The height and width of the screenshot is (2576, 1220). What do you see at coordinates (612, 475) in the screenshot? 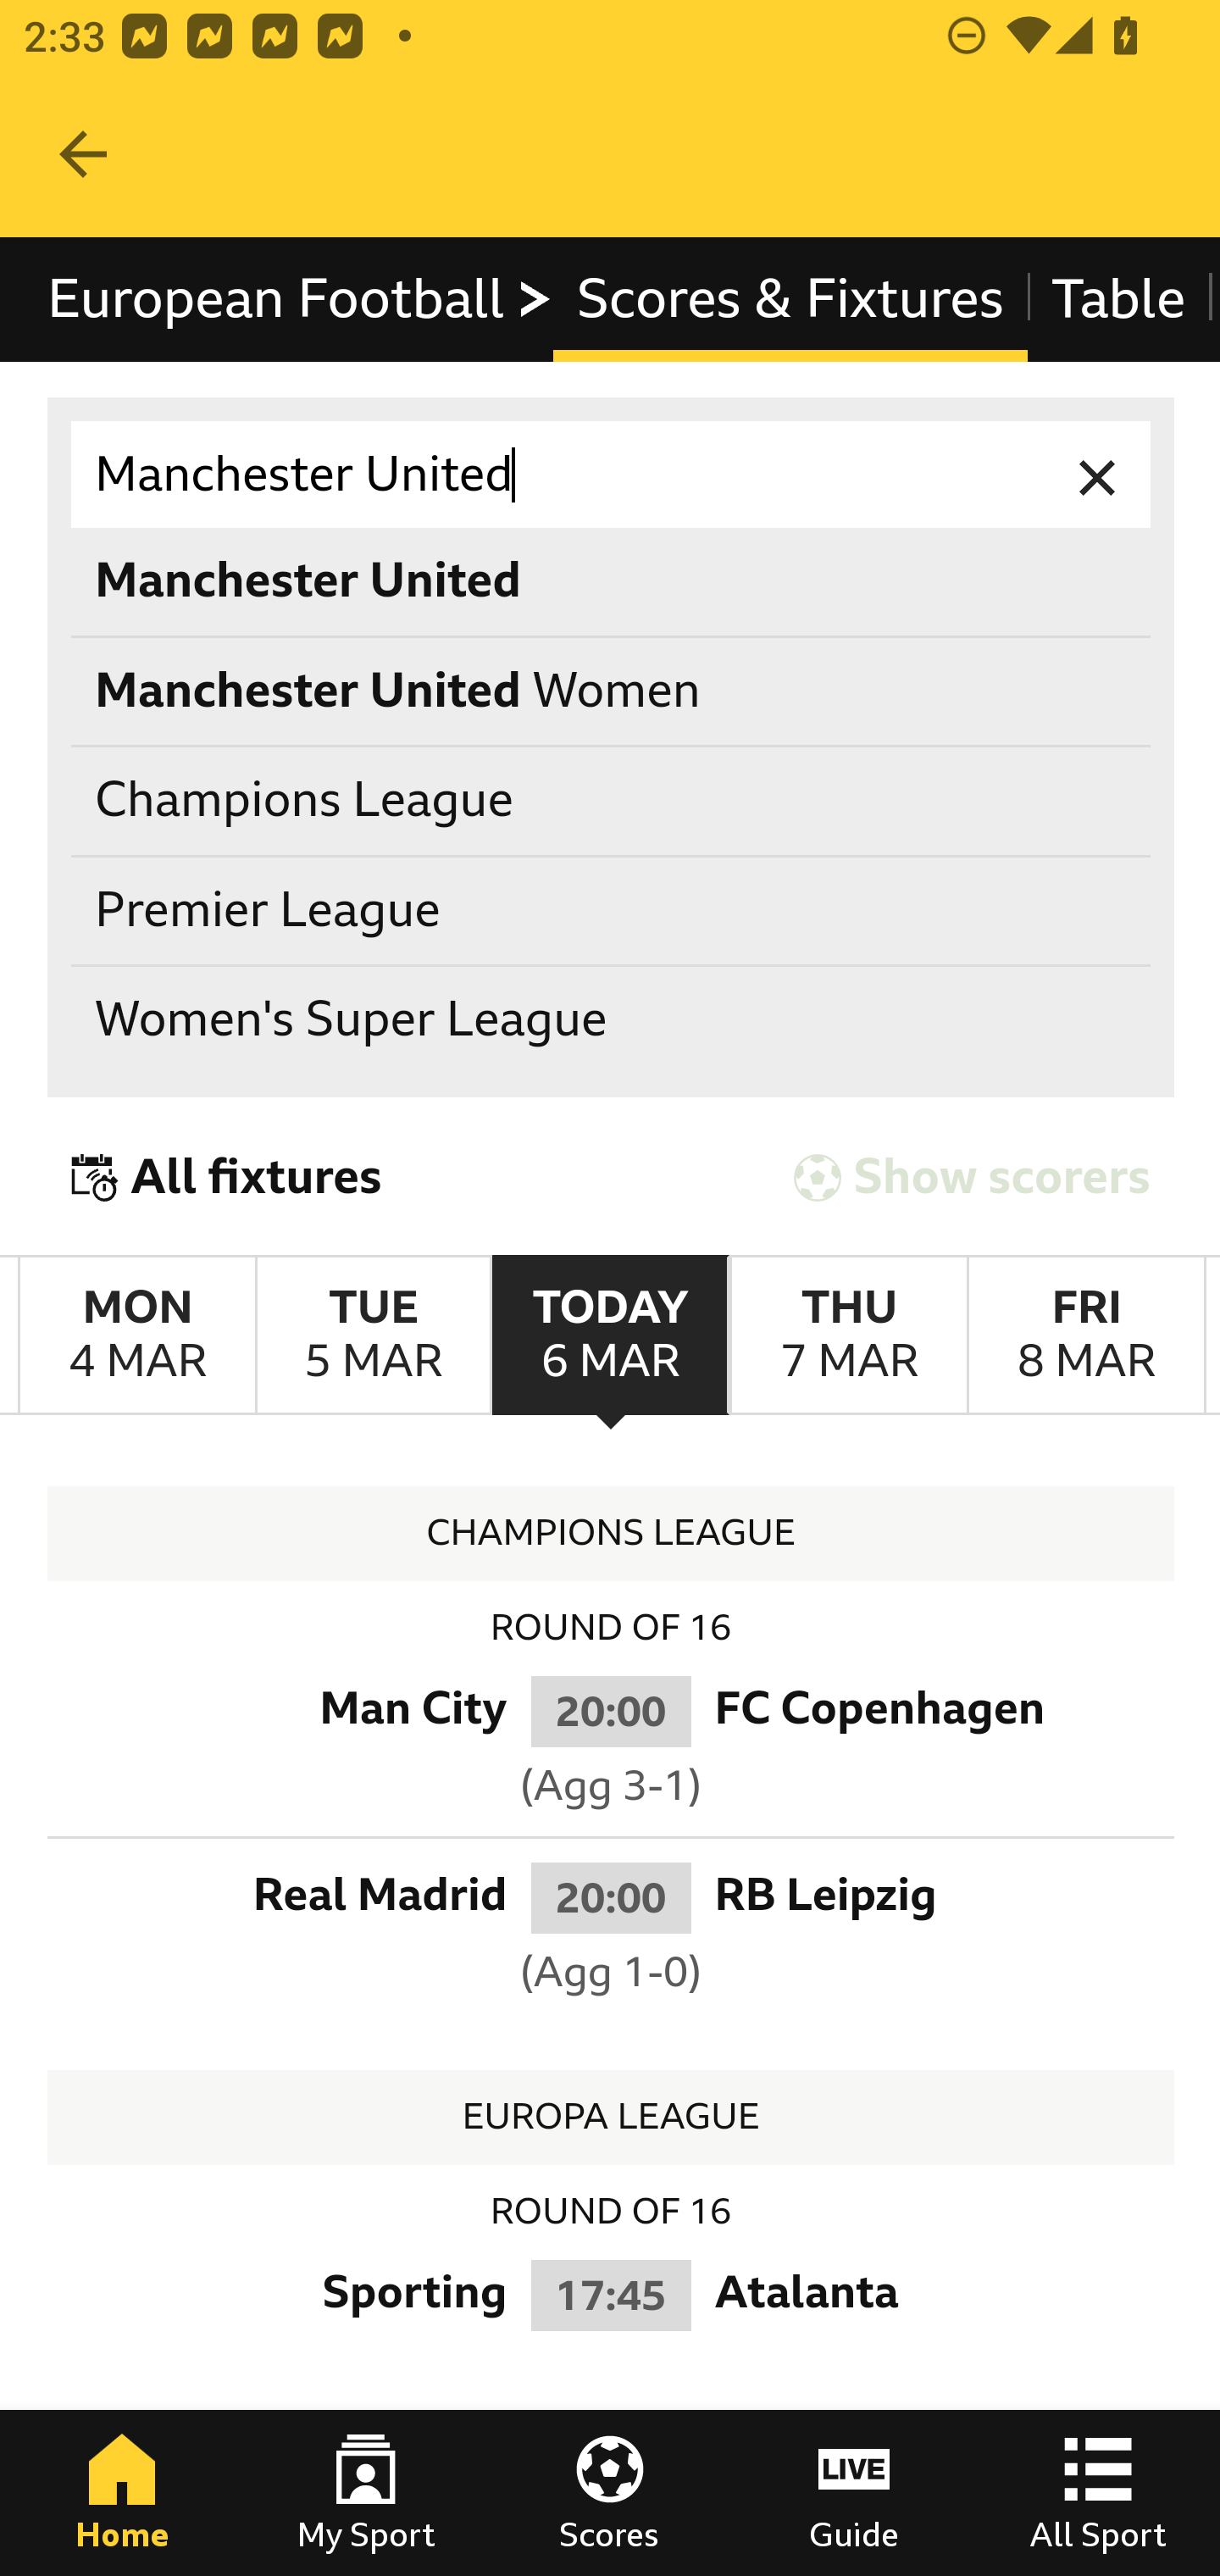
I see `Manchester United` at bounding box center [612, 475].